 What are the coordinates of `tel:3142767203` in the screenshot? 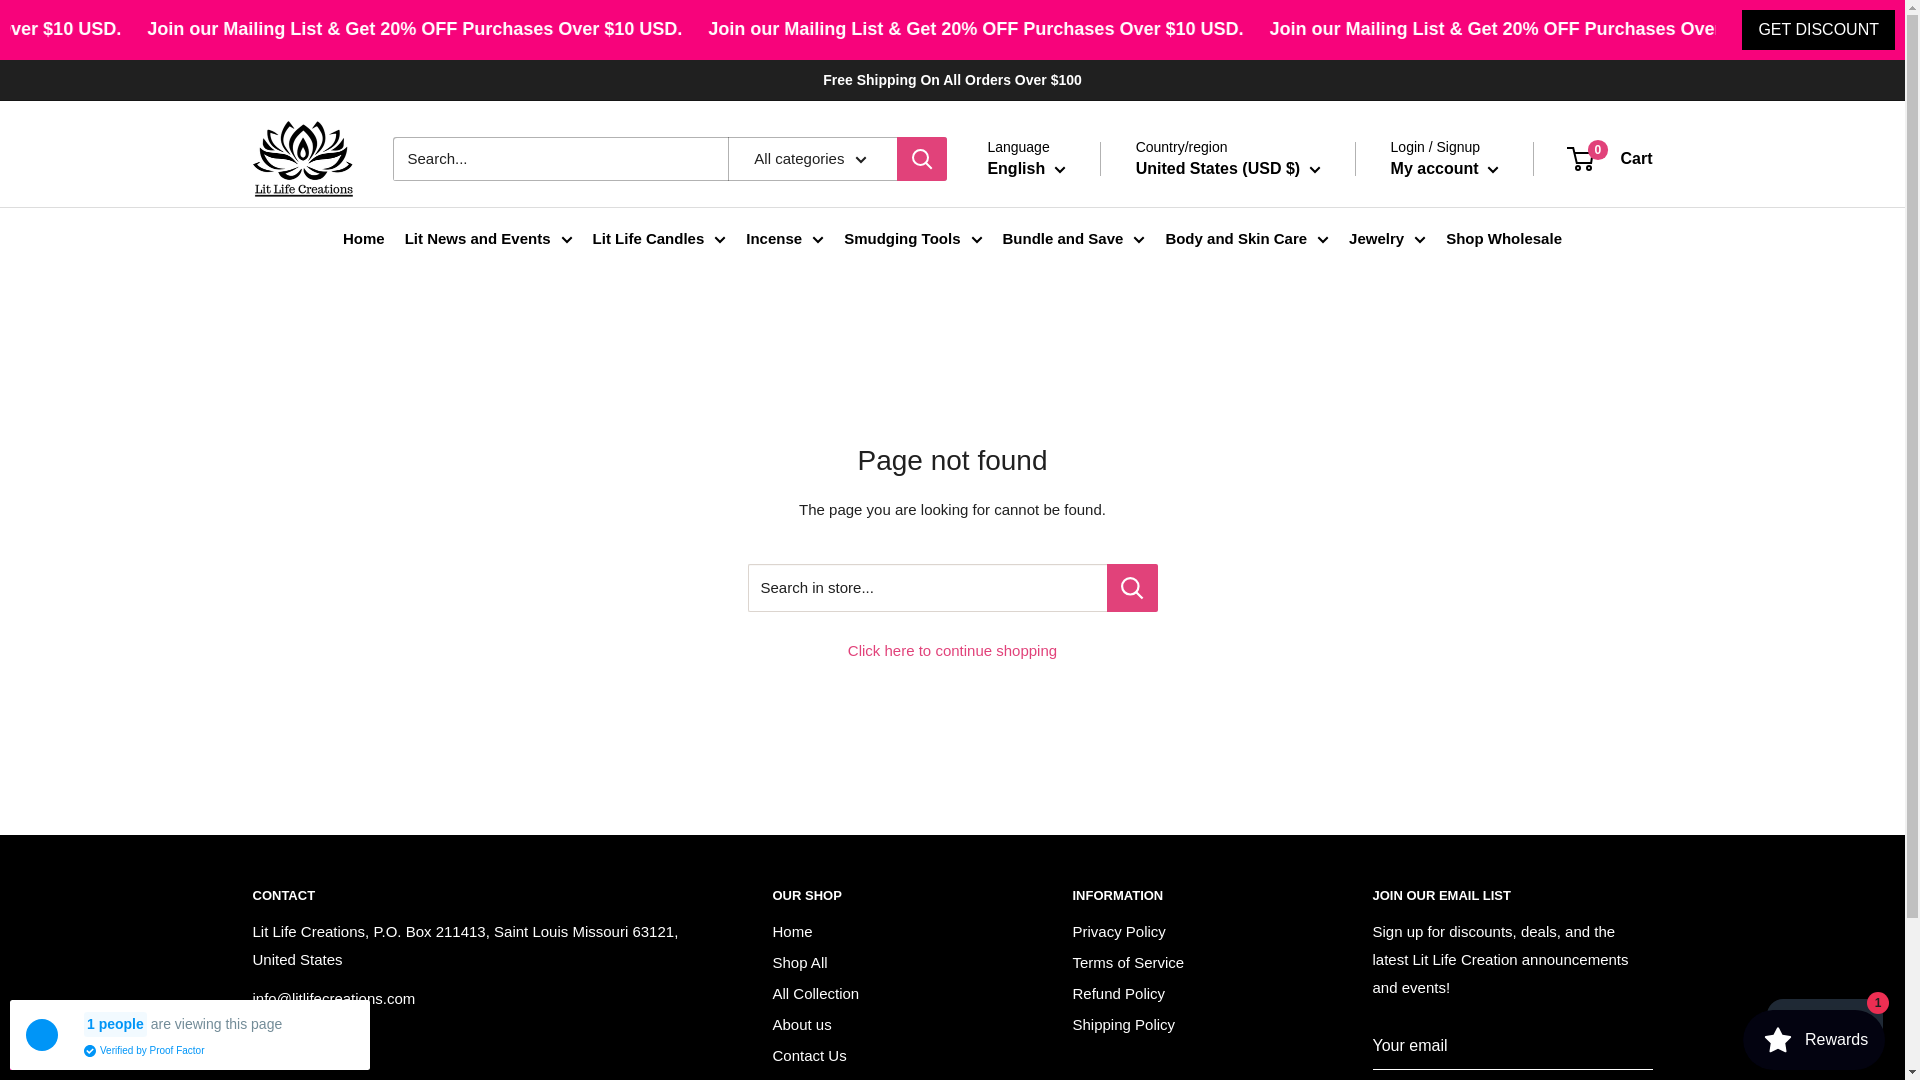 It's located at (292, 1036).